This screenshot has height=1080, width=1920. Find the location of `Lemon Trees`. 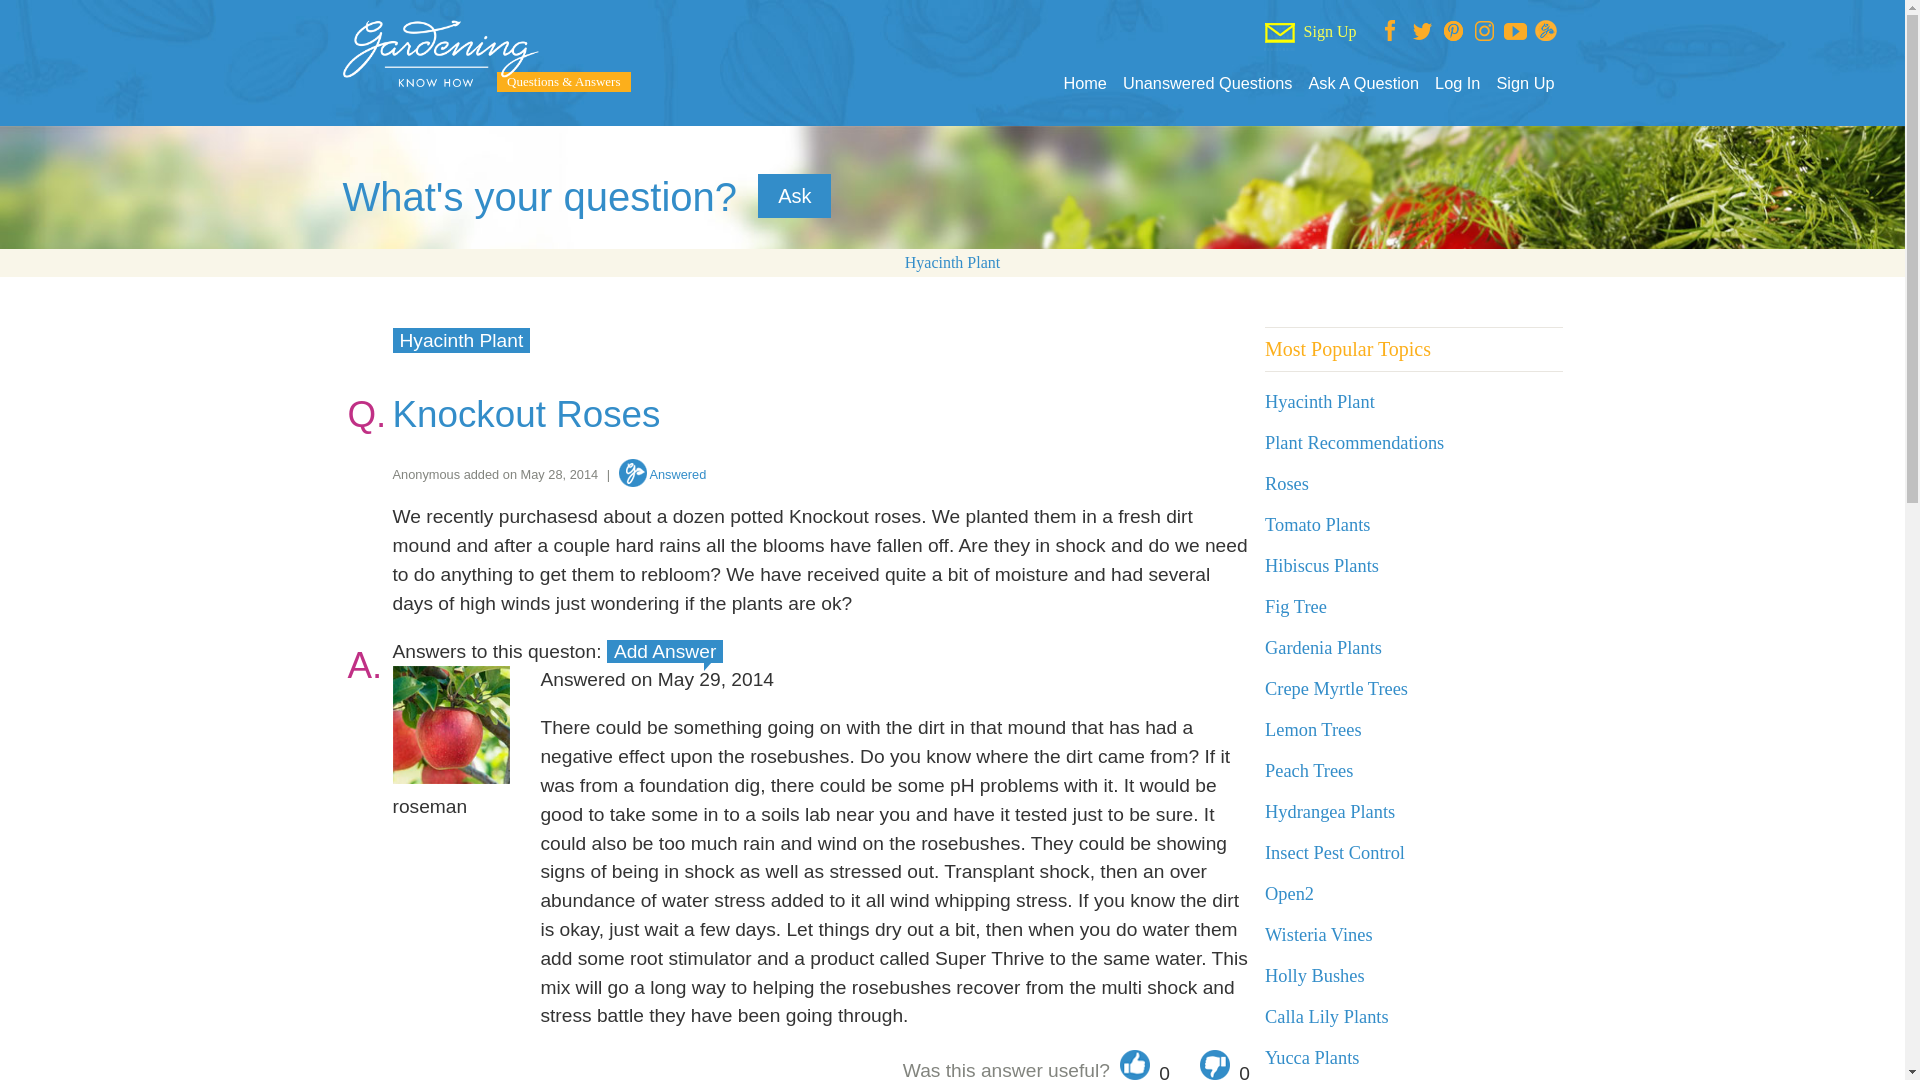

Lemon Trees is located at coordinates (1313, 730).